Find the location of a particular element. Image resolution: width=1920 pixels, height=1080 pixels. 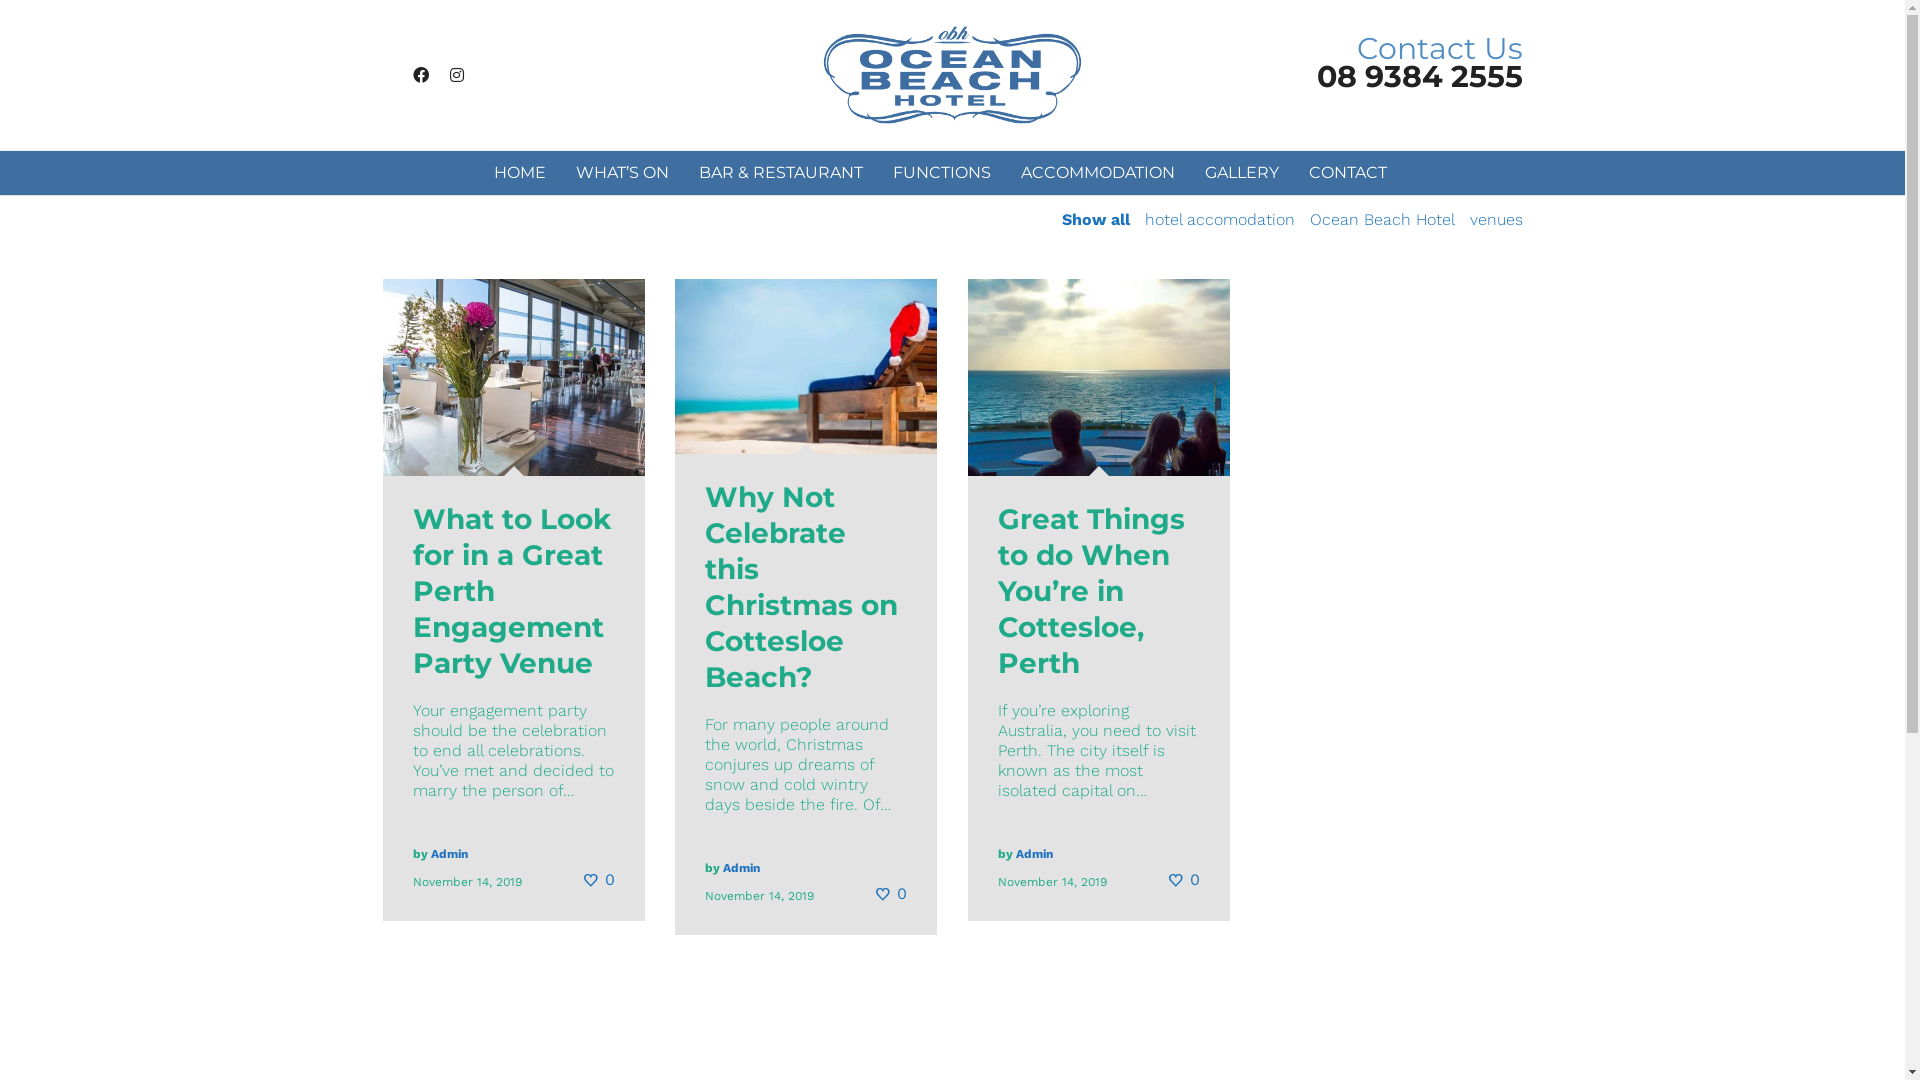

BAR & RESTAURANT is located at coordinates (781, 173).